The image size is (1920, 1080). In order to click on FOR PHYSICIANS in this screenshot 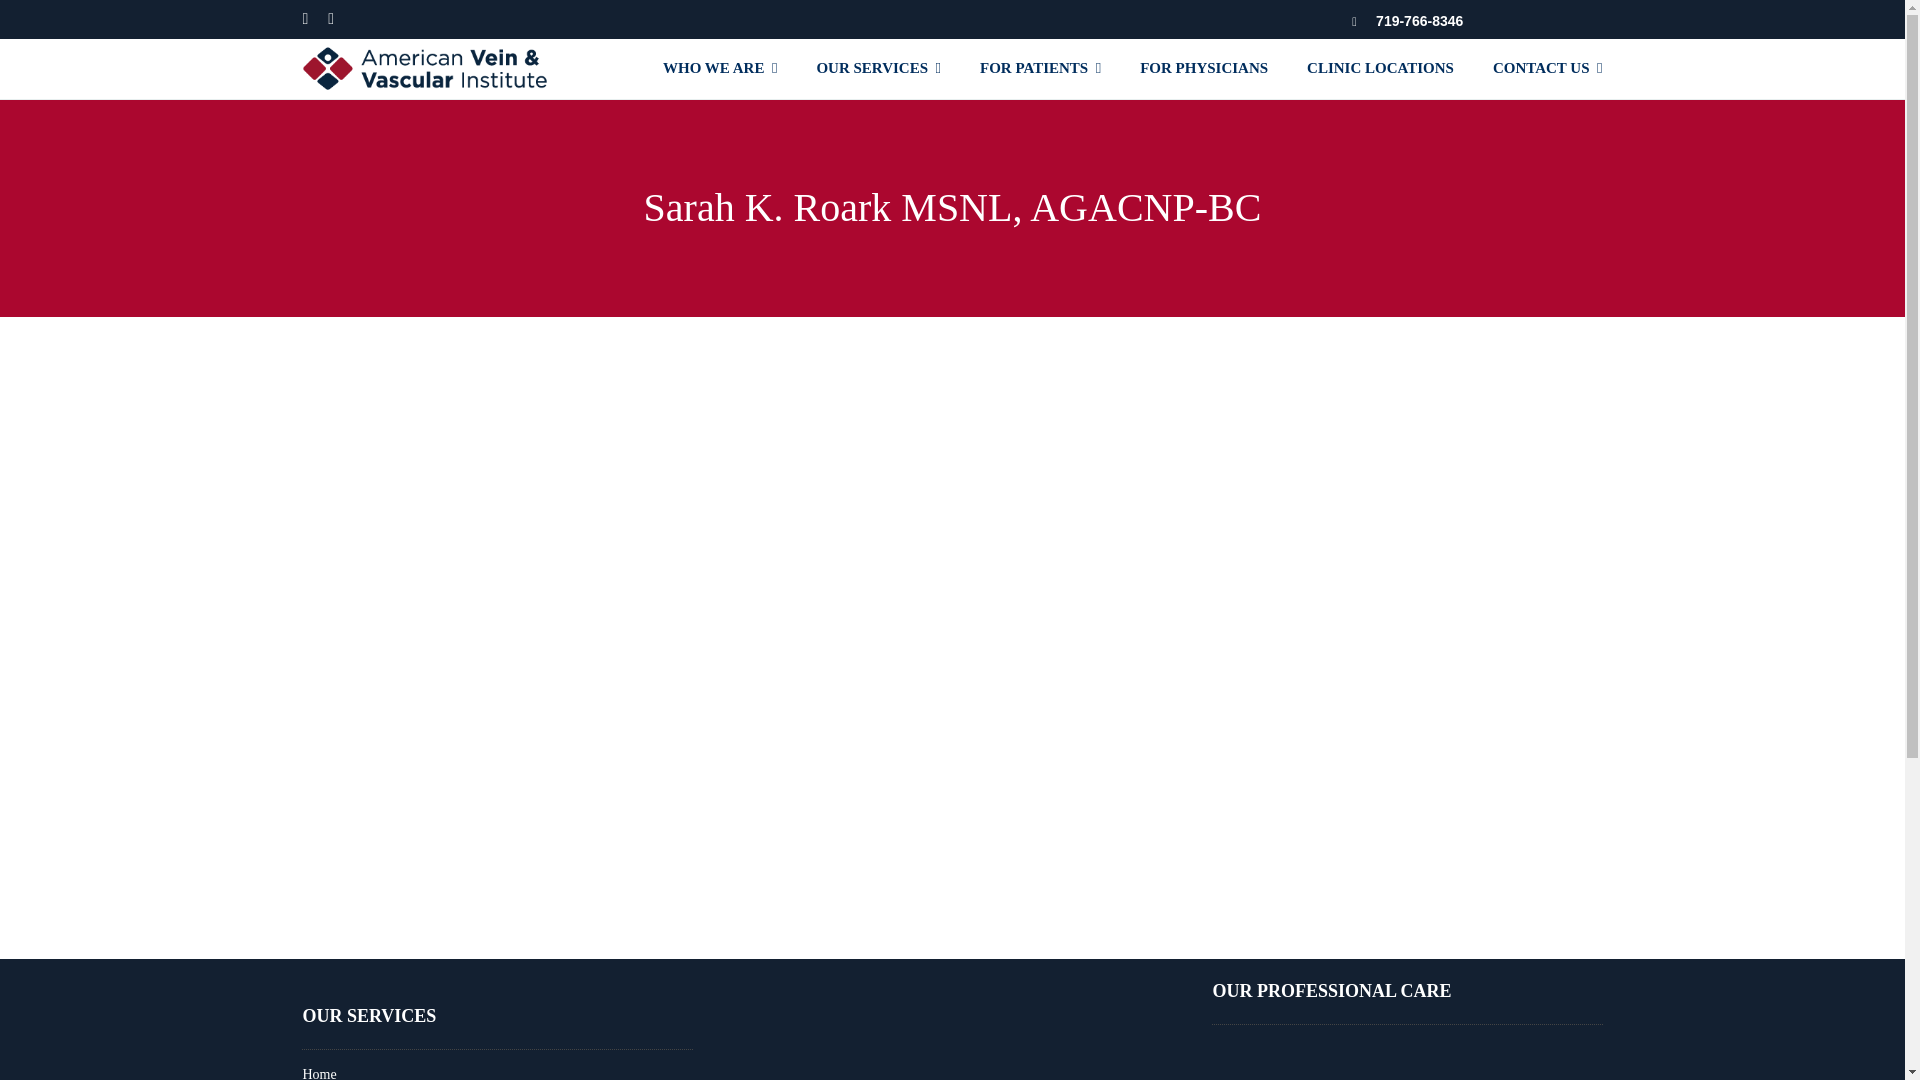, I will do `click(1204, 68)`.